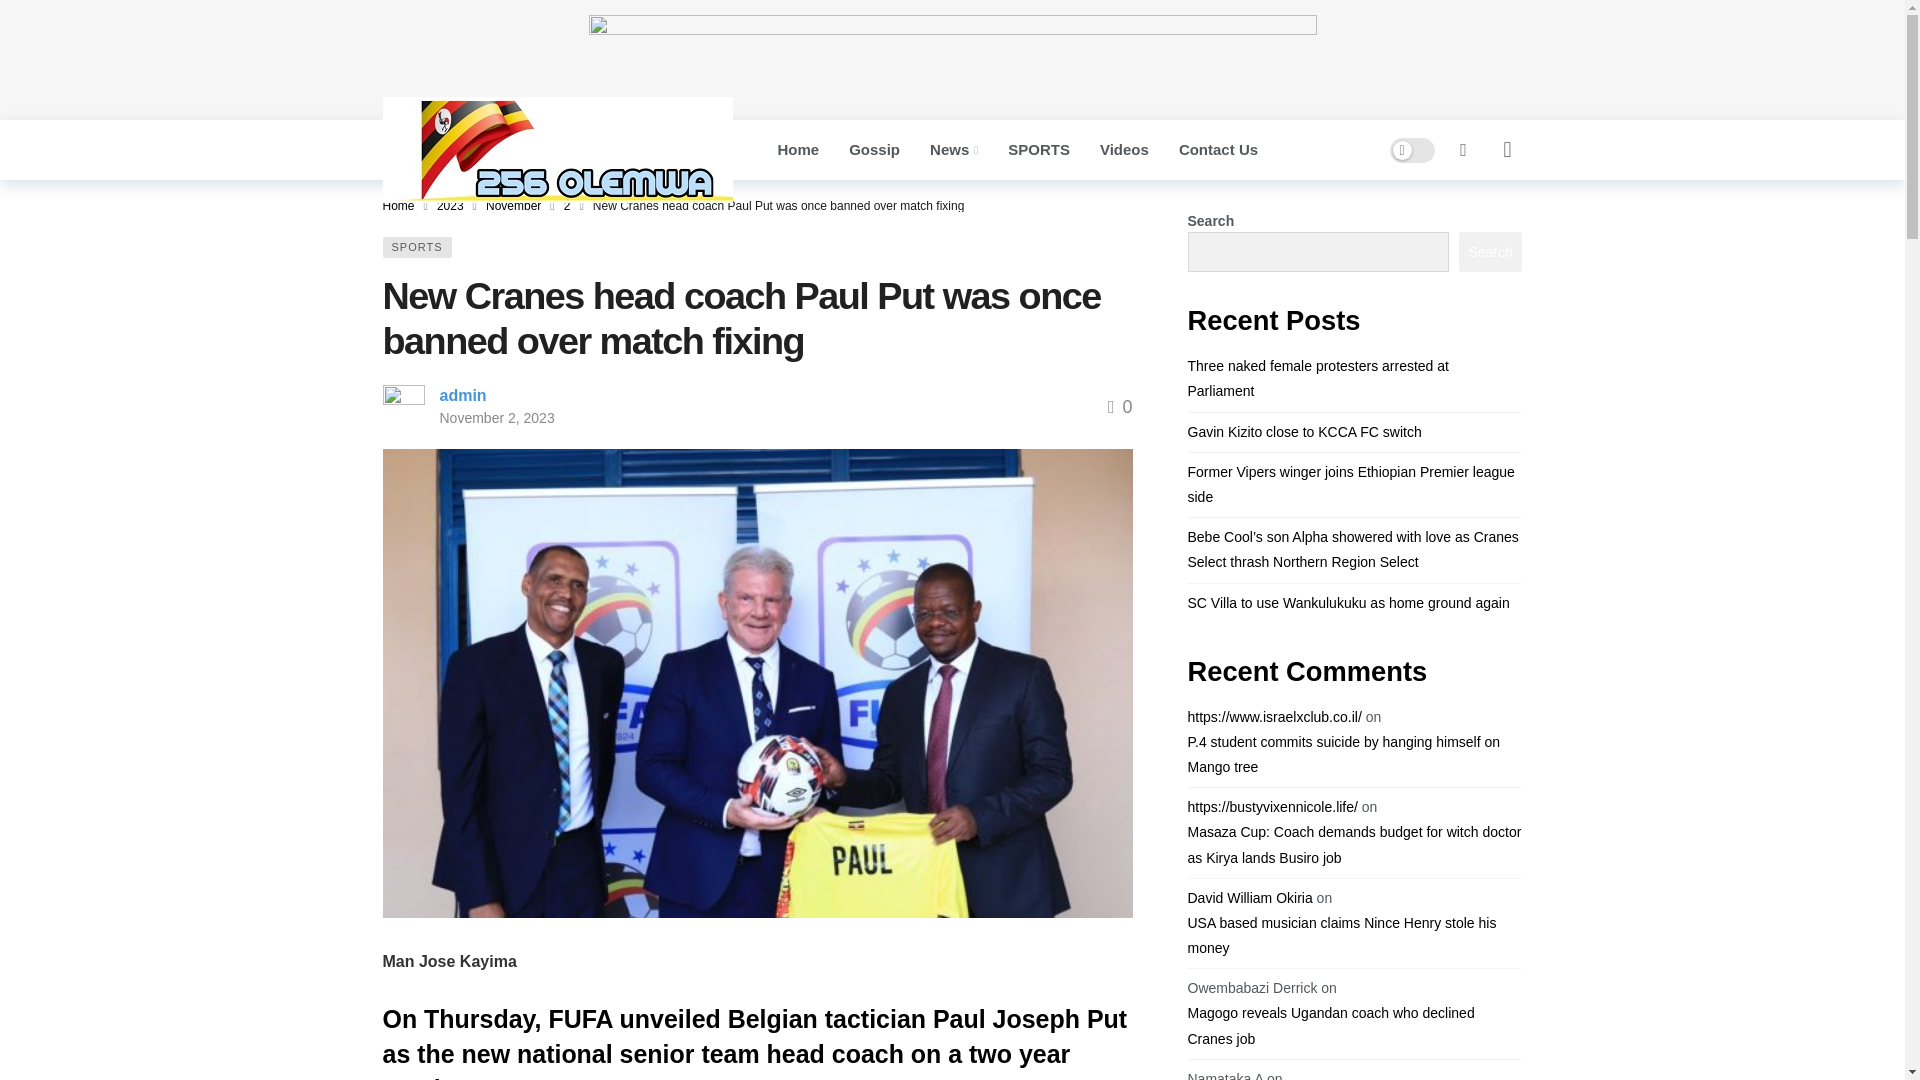 The image size is (1920, 1080). I want to click on November, so click(513, 205).